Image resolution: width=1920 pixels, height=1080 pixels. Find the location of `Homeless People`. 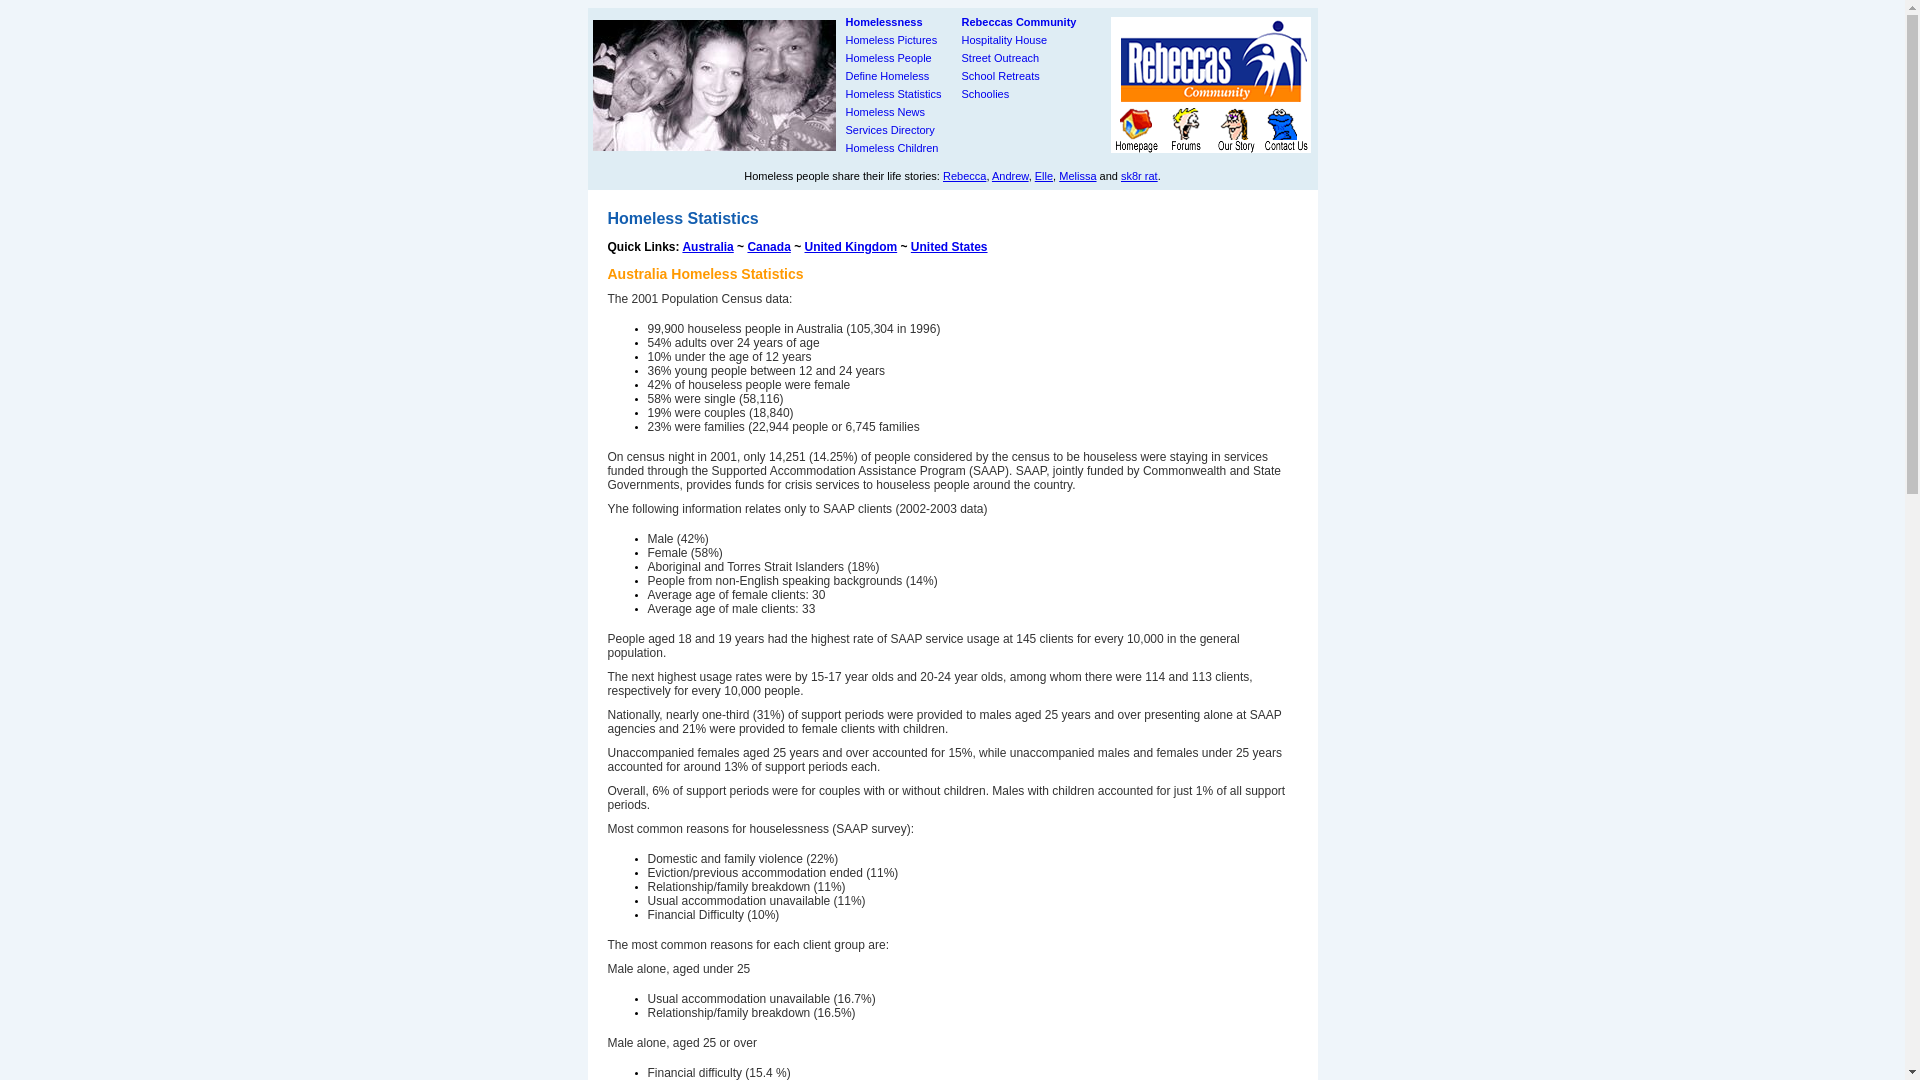

Homeless People is located at coordinates (889, 58).